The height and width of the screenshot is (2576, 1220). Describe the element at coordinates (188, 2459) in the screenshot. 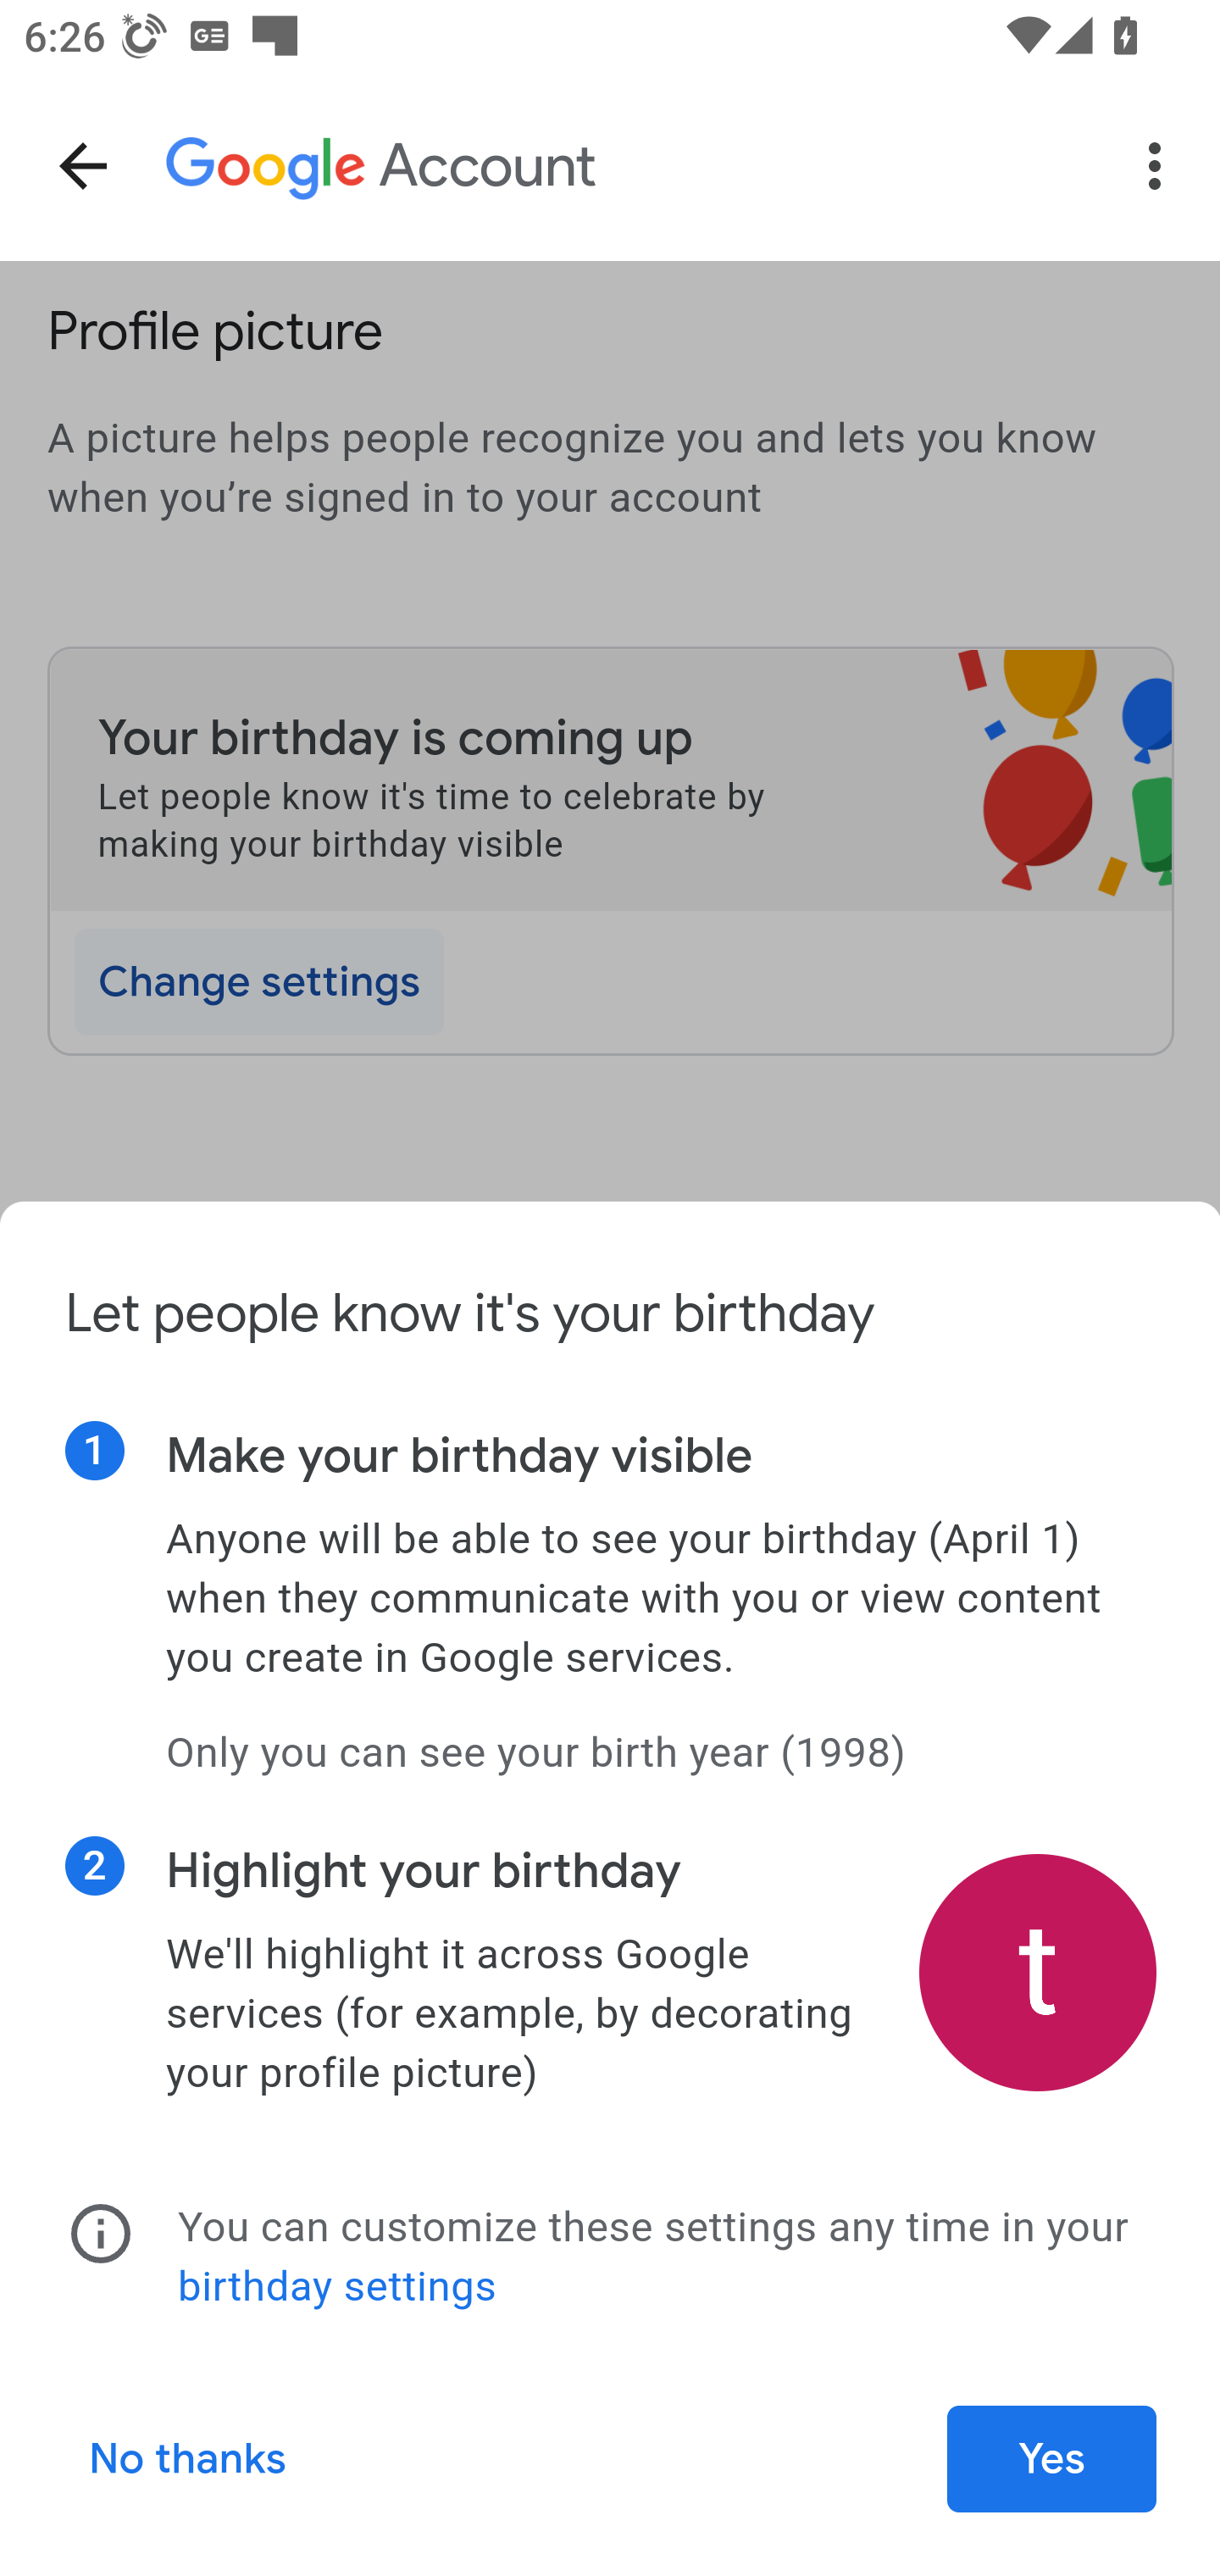

I see `No thanks` at that location.